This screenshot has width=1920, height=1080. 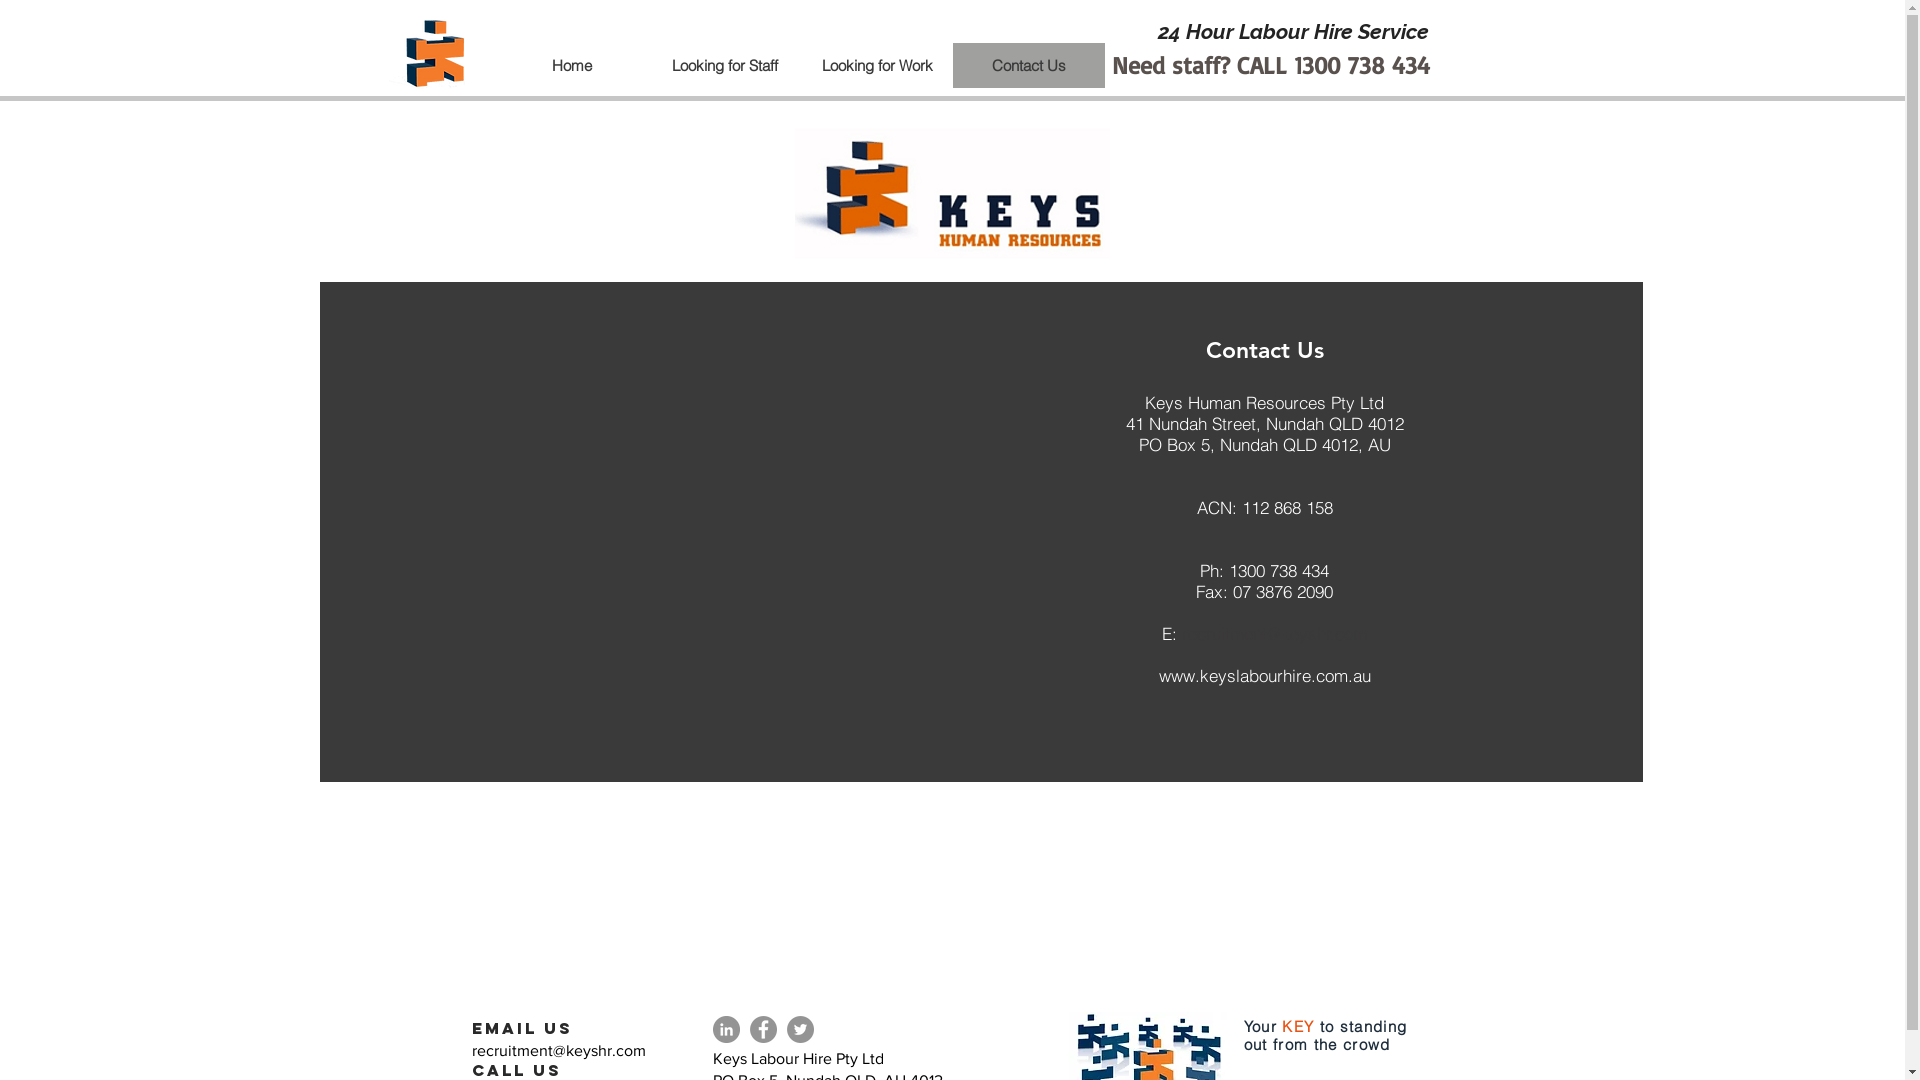 I want to click on Ph: 1300 738 434, so click(x=1264, y=570).